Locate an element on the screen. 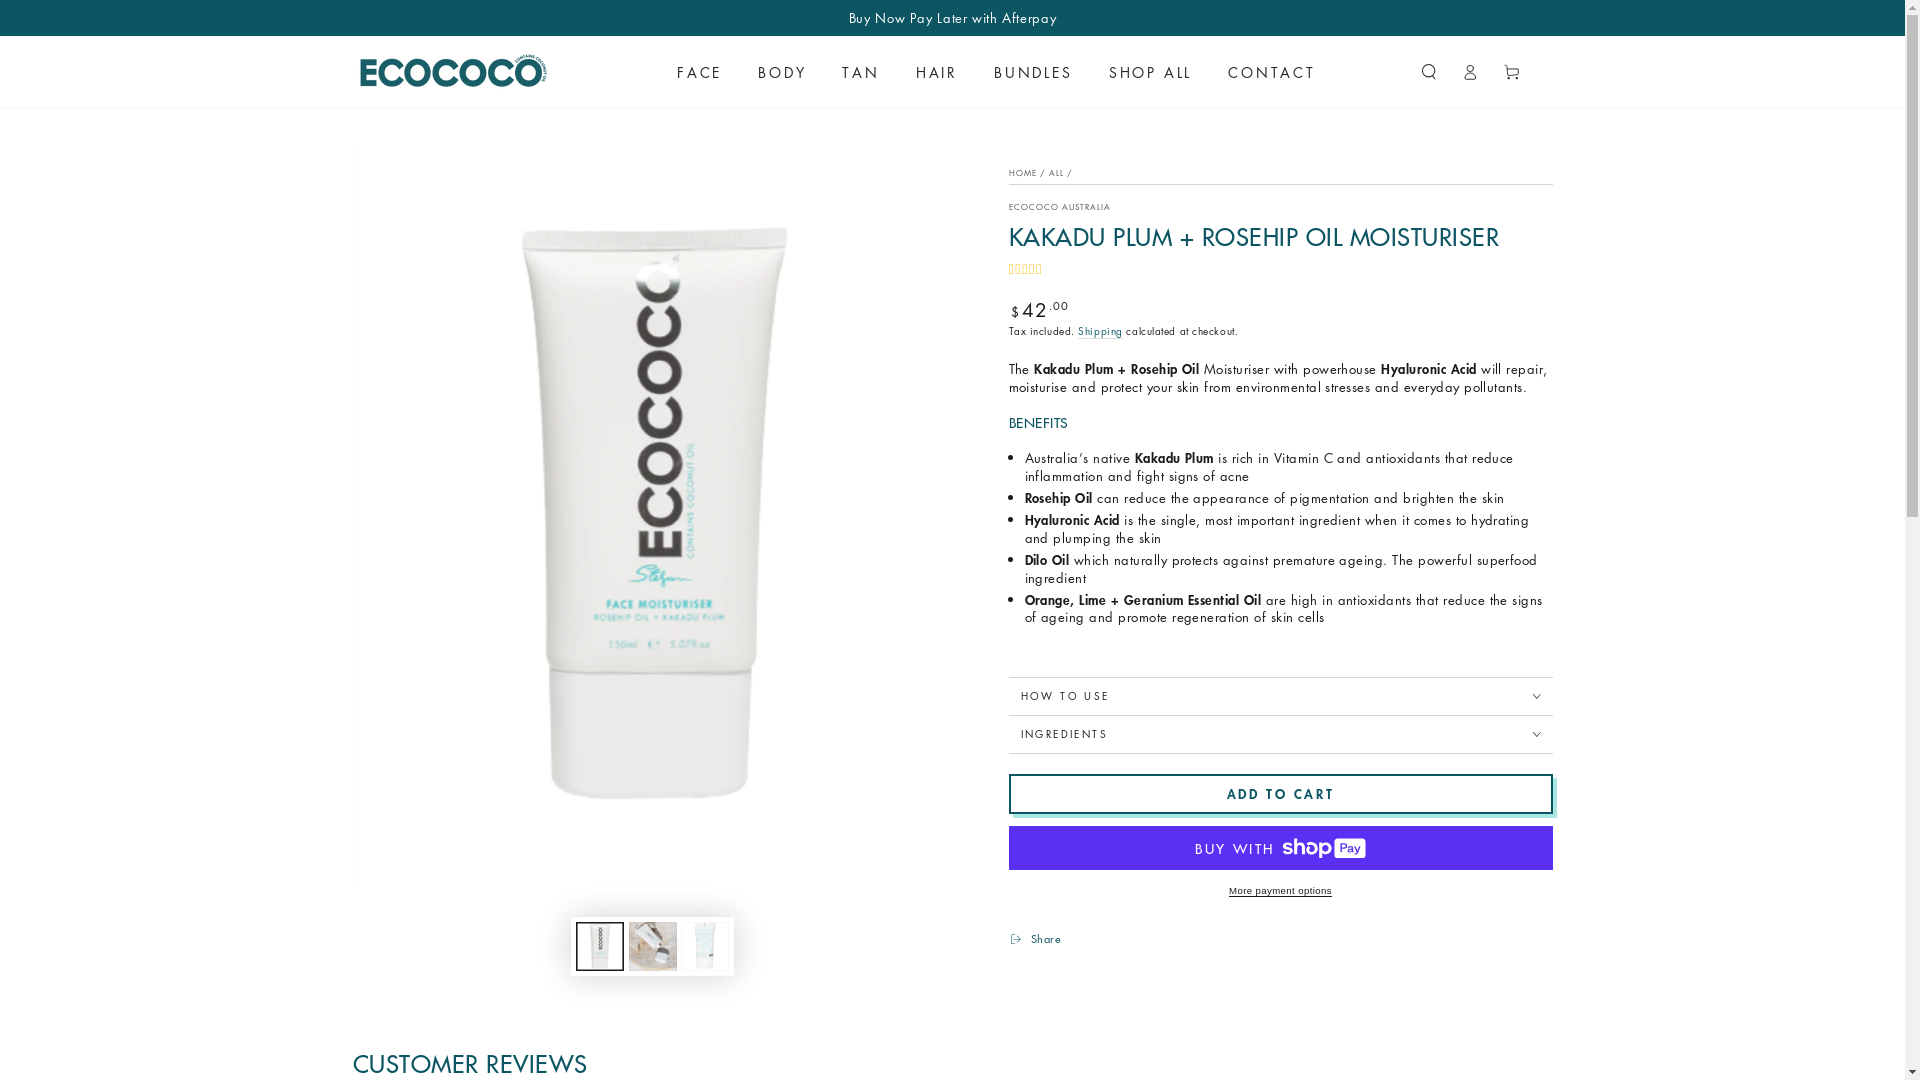  HOME is located at coordinates (1022, 173).